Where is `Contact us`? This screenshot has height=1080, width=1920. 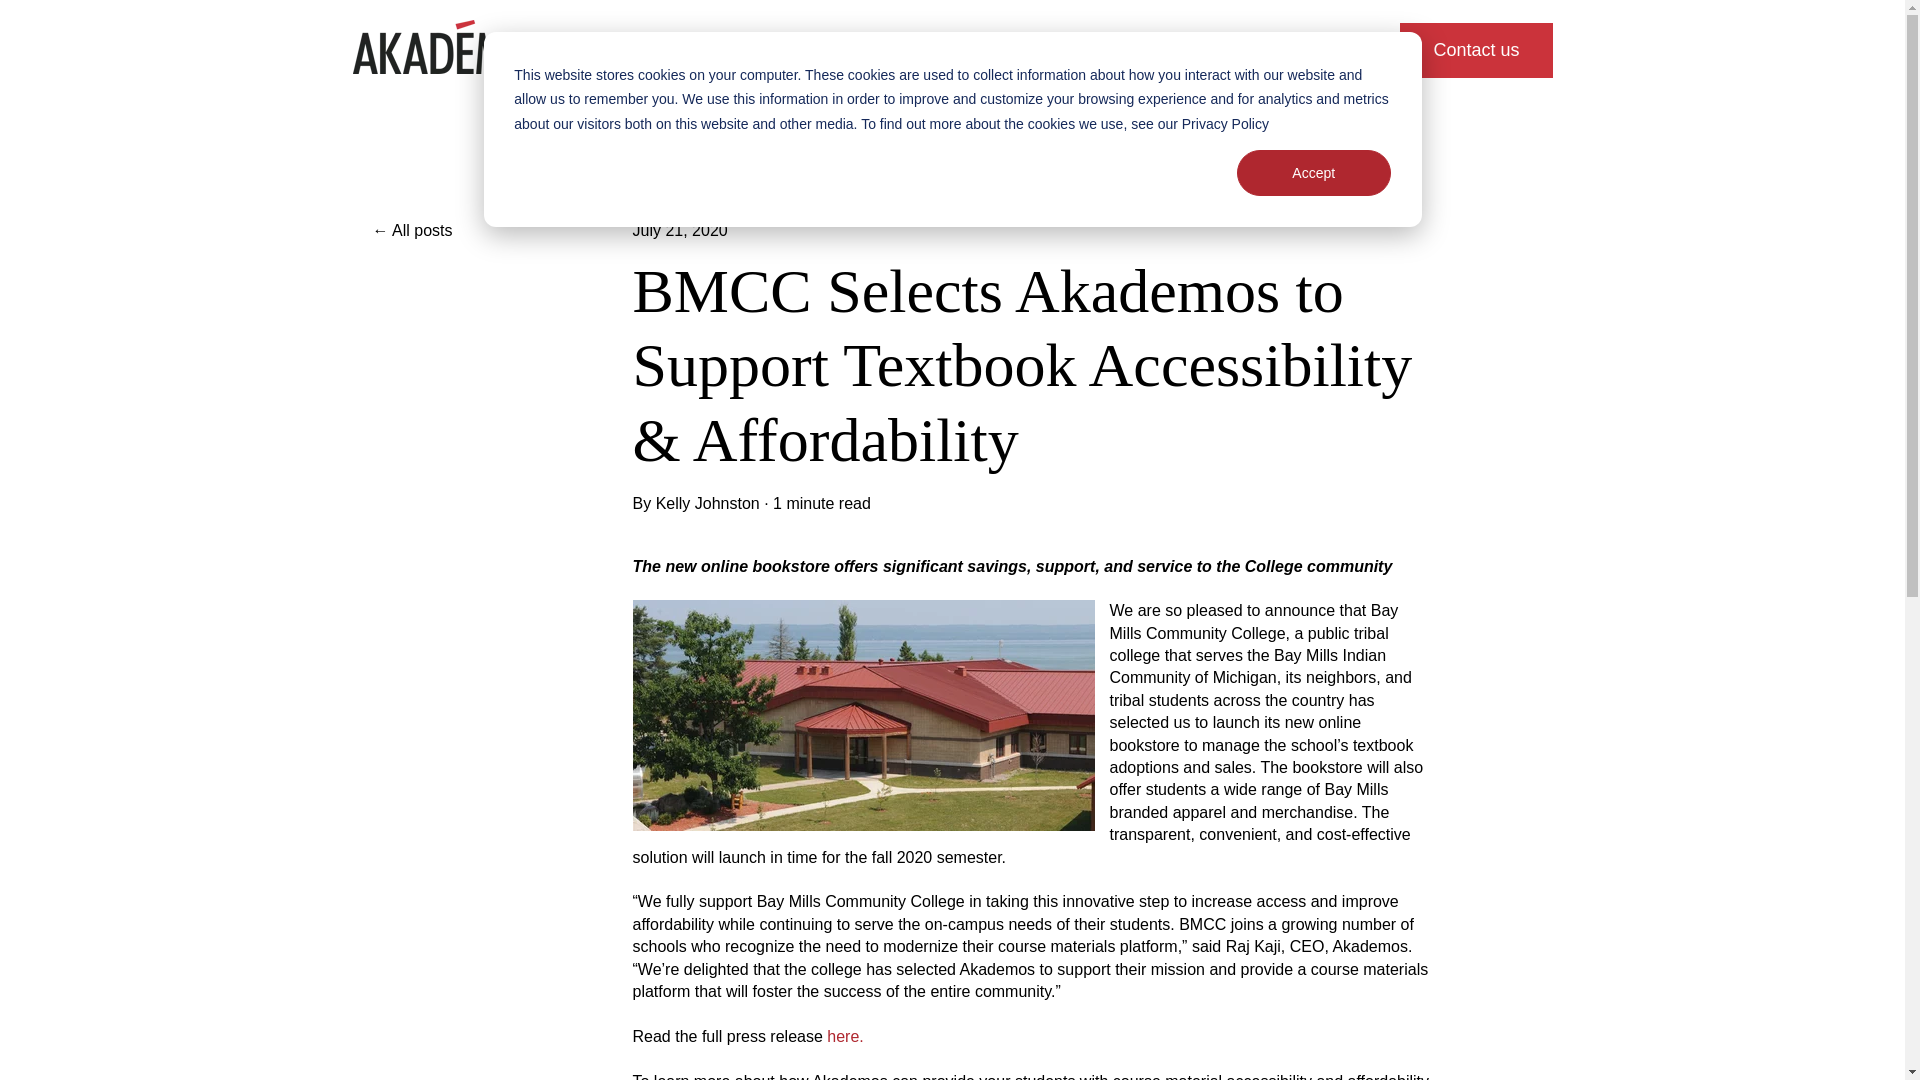
Contact us is located at coordinates (1475, 50).